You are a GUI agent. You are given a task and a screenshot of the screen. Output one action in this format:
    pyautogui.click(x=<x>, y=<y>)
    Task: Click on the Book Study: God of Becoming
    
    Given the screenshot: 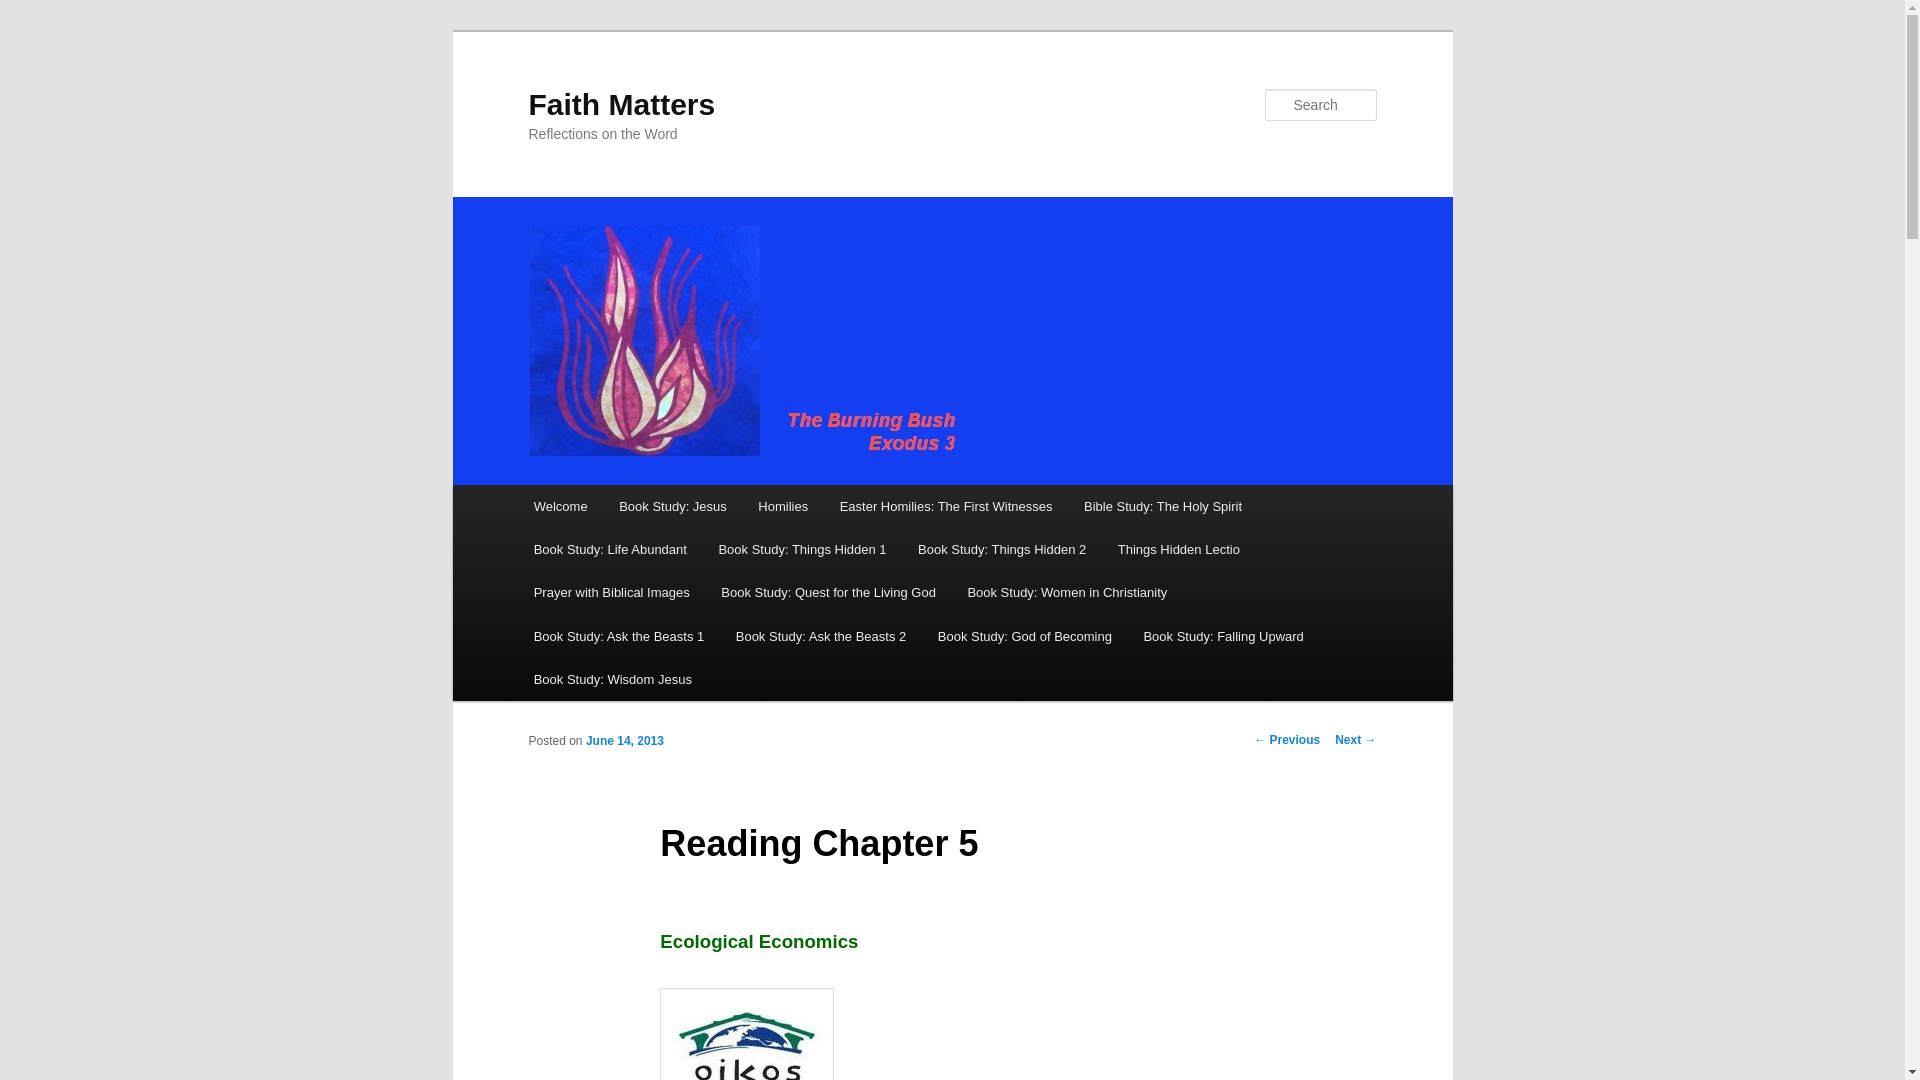 What is the action you would take?
    pyautogui.click(x=1024, y=636)
    